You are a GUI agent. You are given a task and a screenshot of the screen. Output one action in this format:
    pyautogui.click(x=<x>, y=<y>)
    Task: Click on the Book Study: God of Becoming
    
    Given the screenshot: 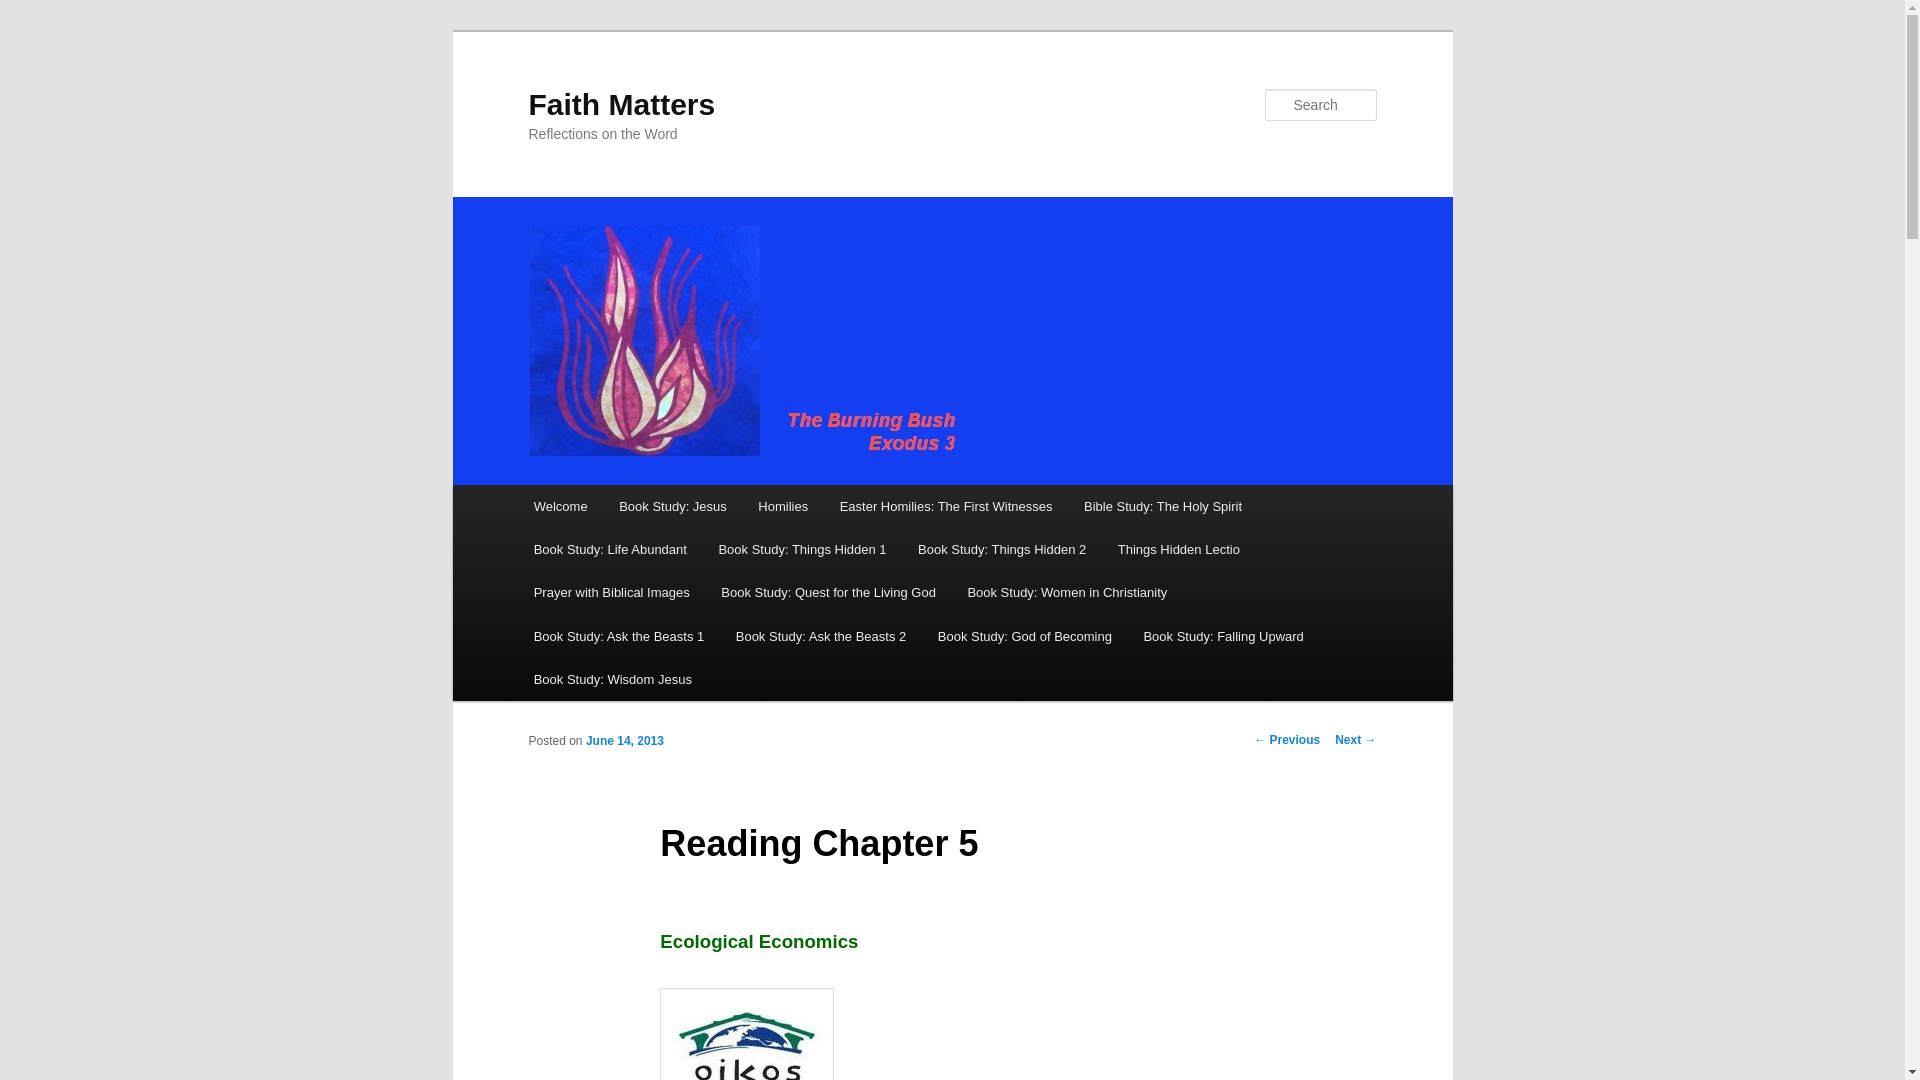 What is the action you would take?
    pyautogui.click(x=1024, y=636)
    